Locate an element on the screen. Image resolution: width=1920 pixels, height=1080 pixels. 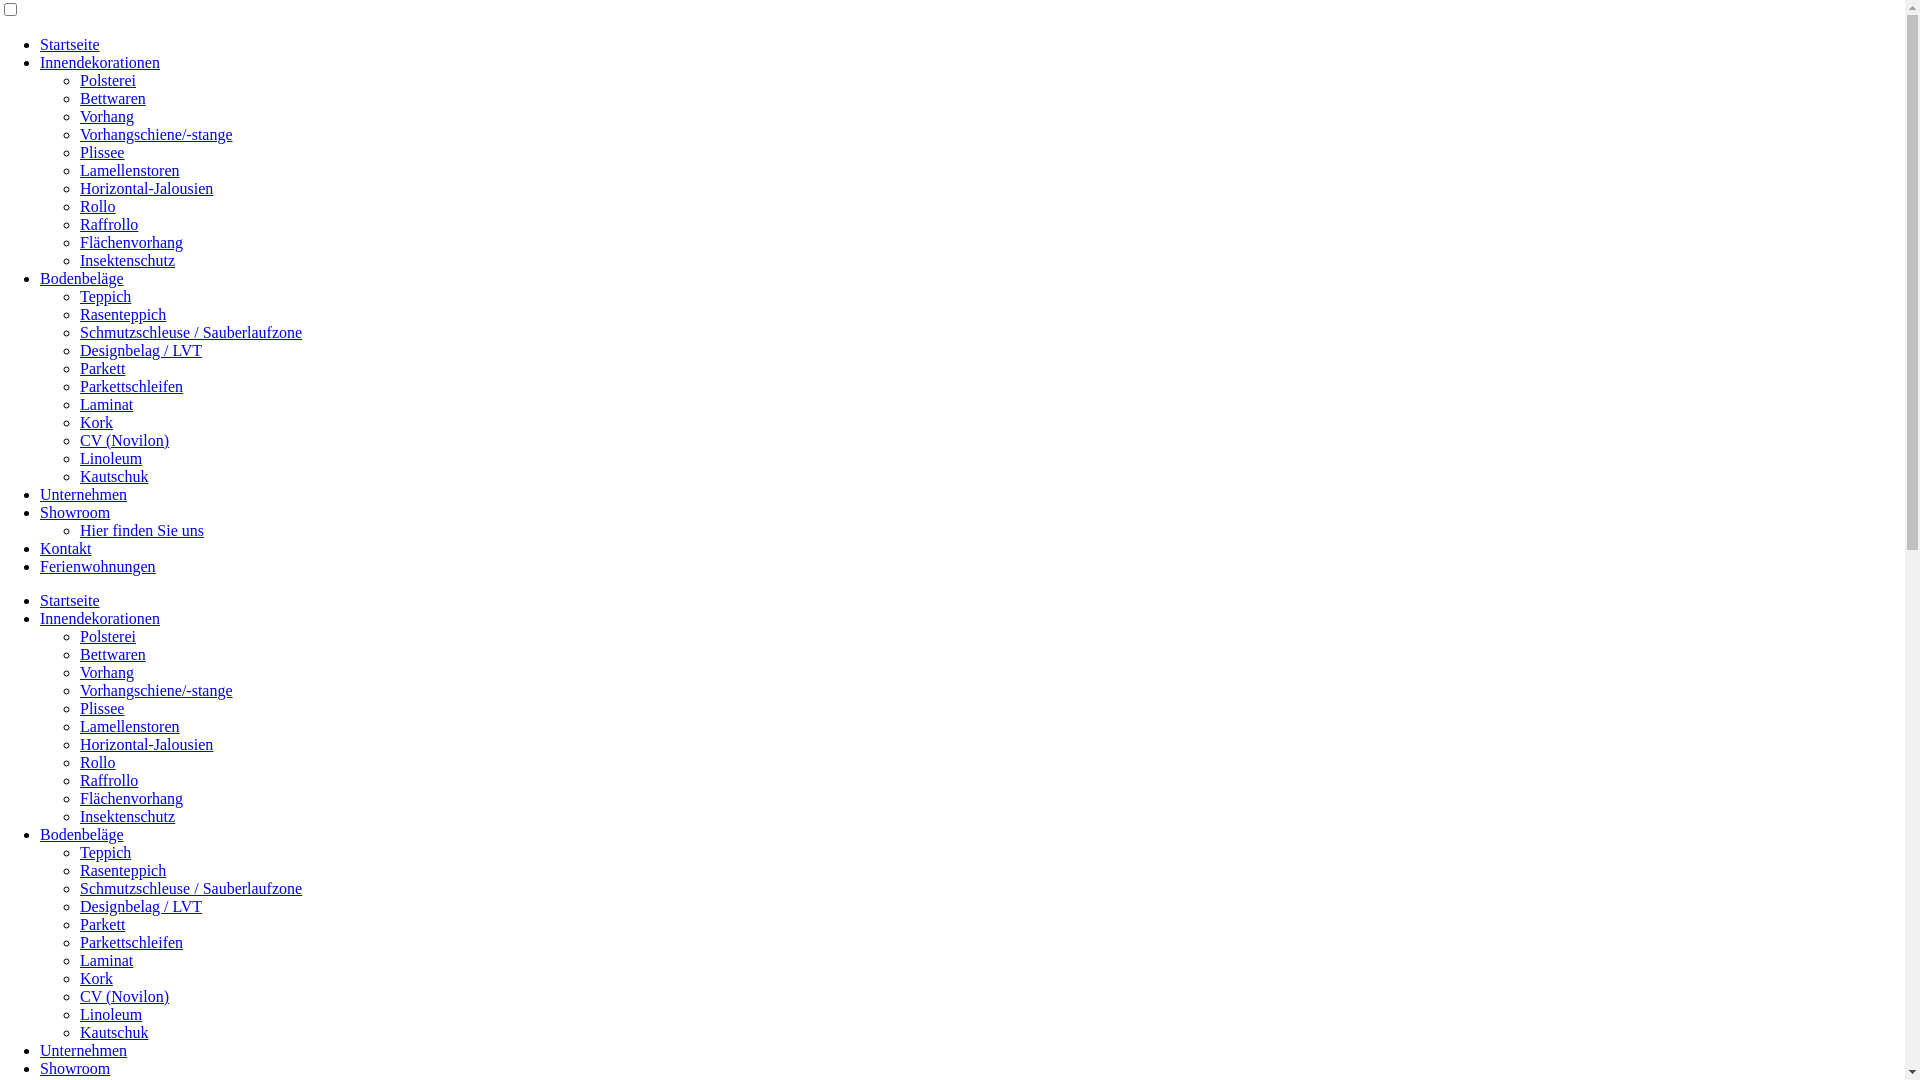
Kautschuk is located at coordinates (114, 476).